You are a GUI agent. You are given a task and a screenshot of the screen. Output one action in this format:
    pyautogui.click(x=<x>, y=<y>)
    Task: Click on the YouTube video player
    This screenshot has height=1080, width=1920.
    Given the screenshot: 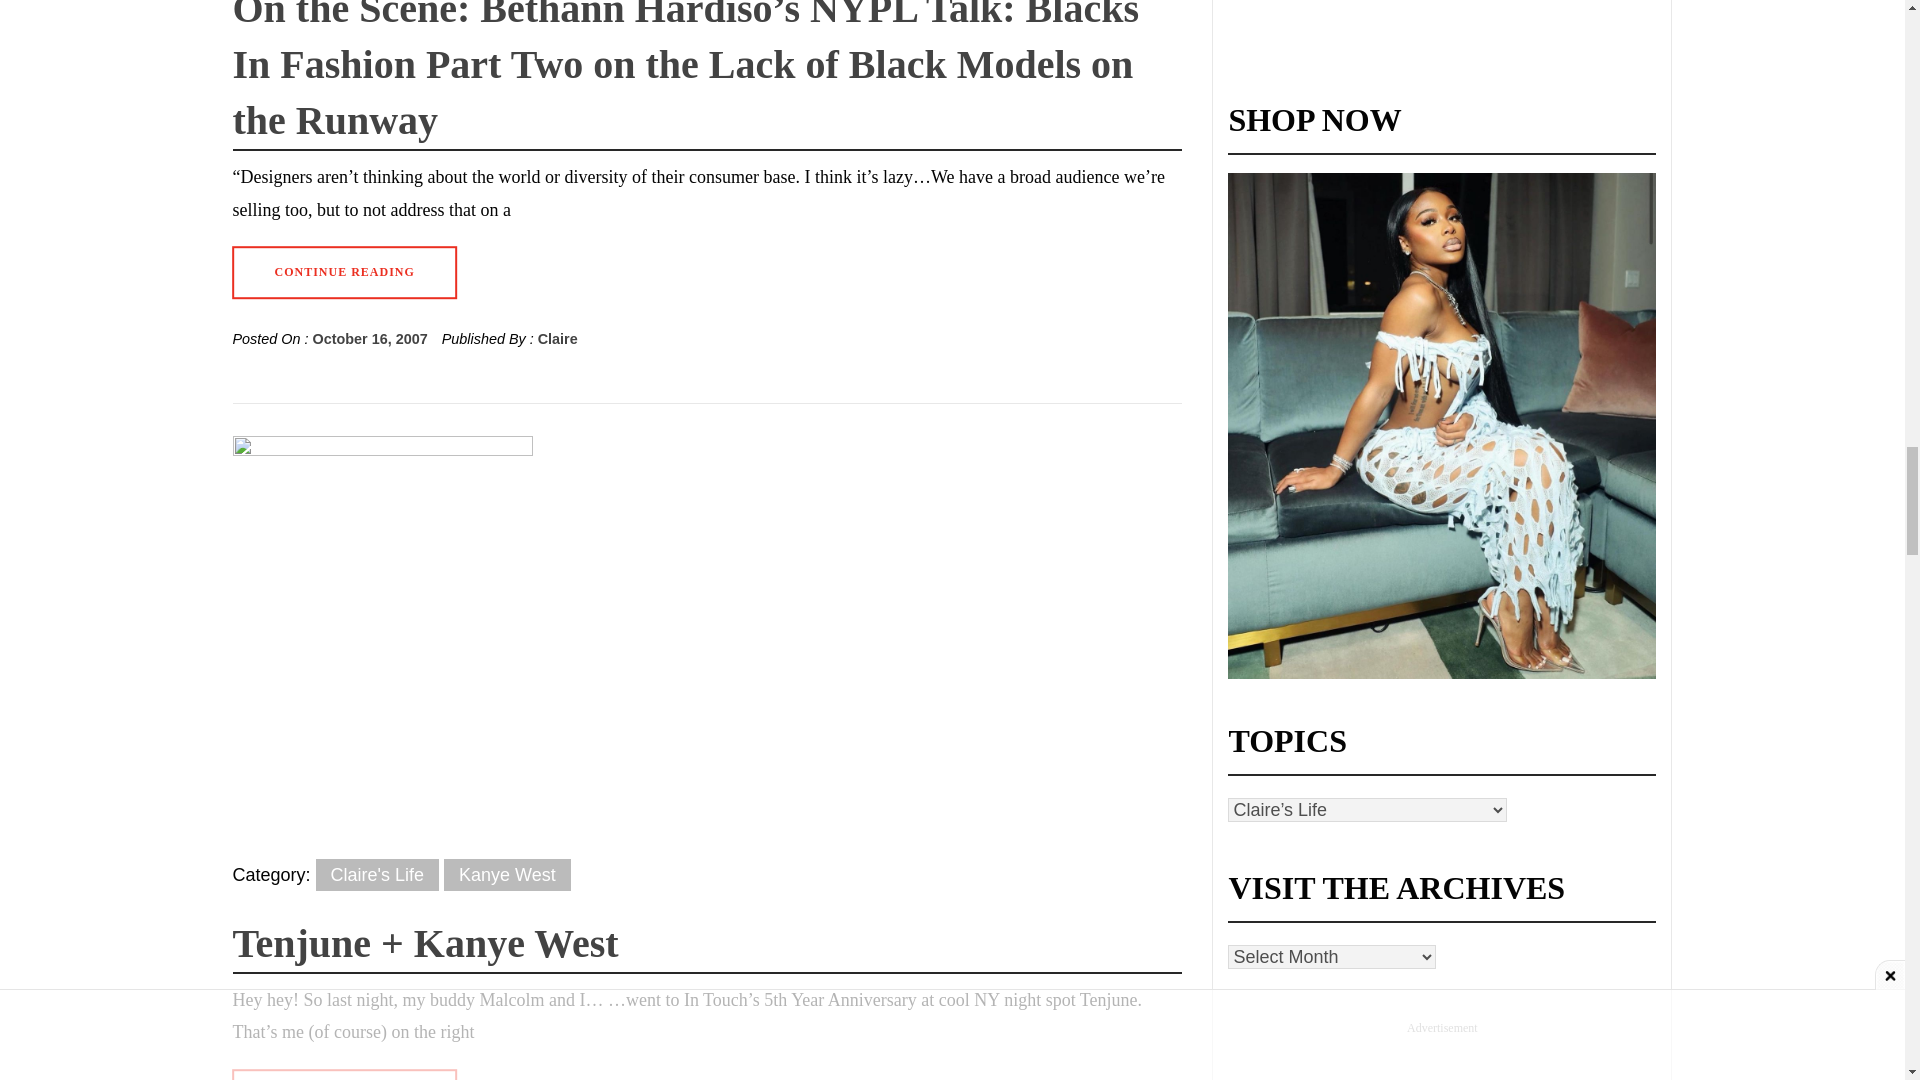 What is the action you would take?
    pyautogui.click(x=1378, y=24)
    